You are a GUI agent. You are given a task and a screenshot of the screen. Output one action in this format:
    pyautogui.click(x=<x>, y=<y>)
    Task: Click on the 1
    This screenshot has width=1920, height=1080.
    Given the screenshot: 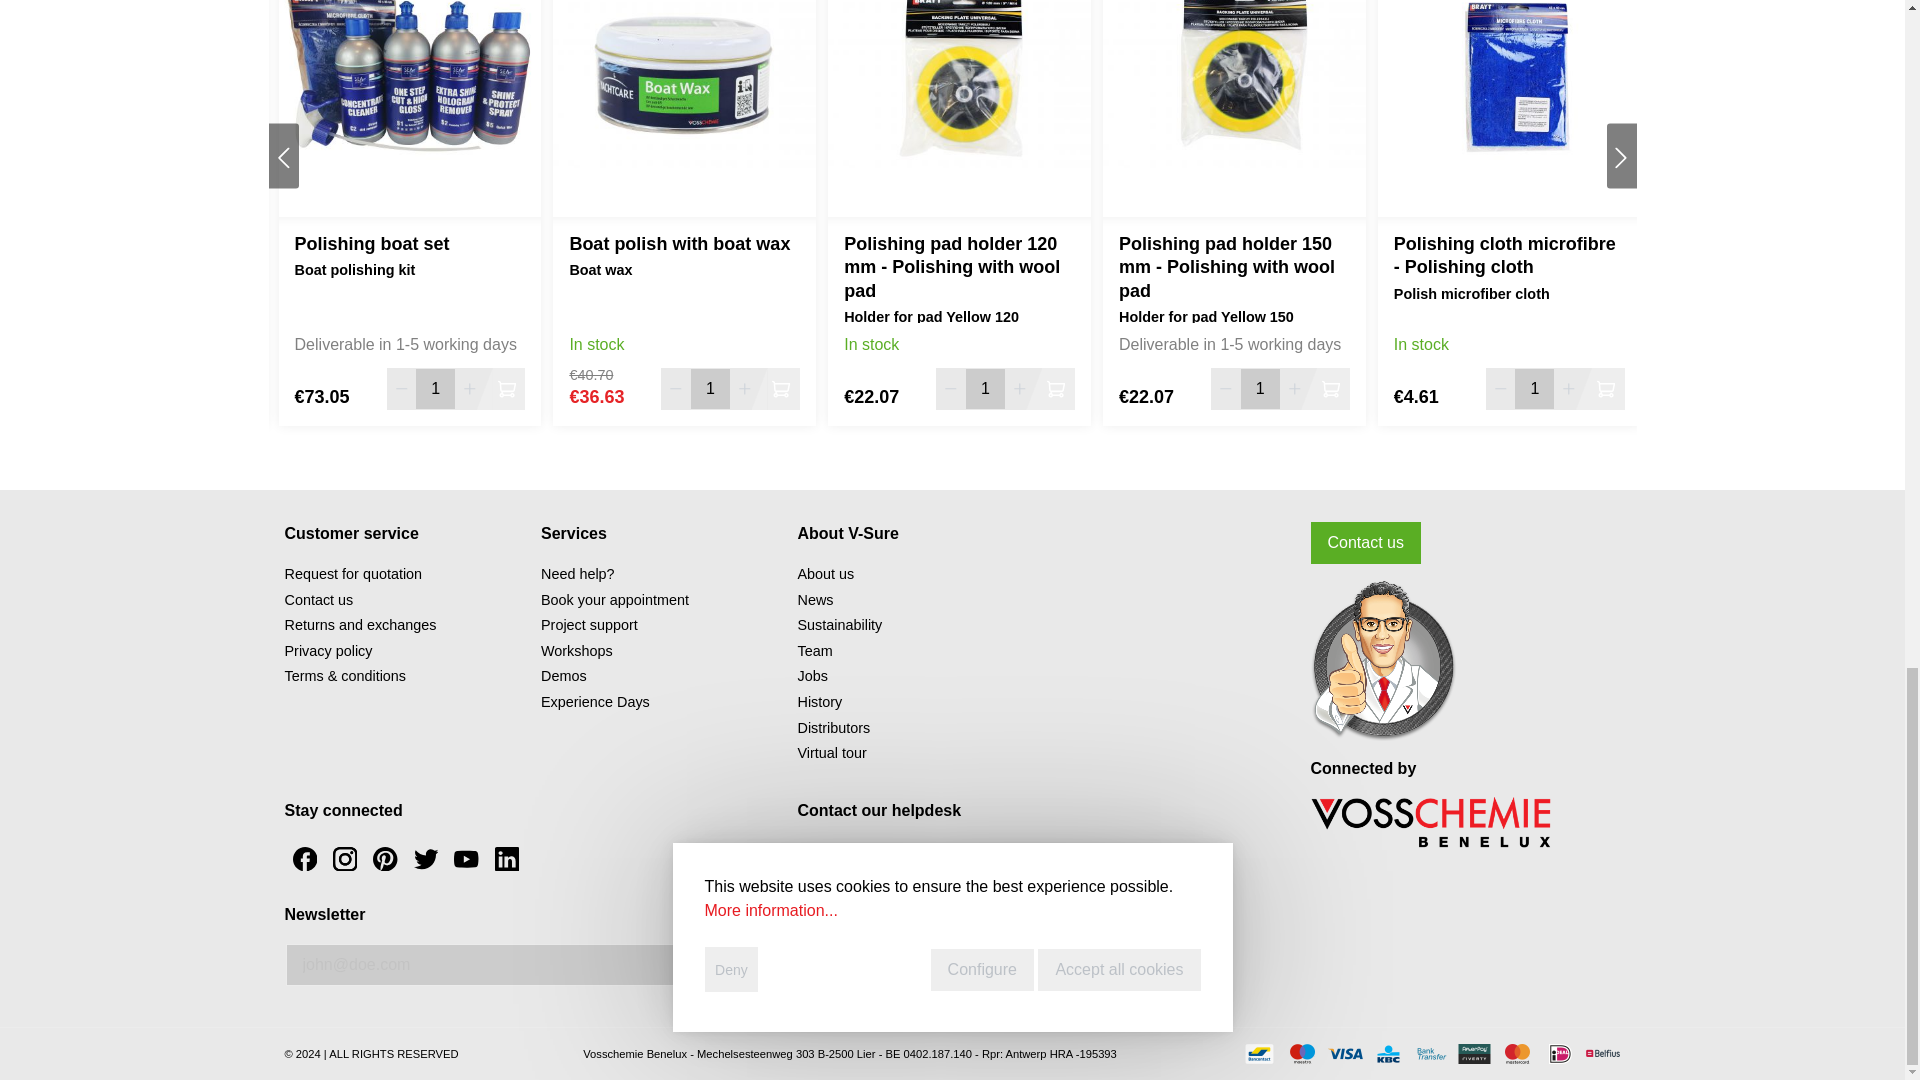 What is the action you would take?
    pyautogui.click(x=1260, y=389)
    